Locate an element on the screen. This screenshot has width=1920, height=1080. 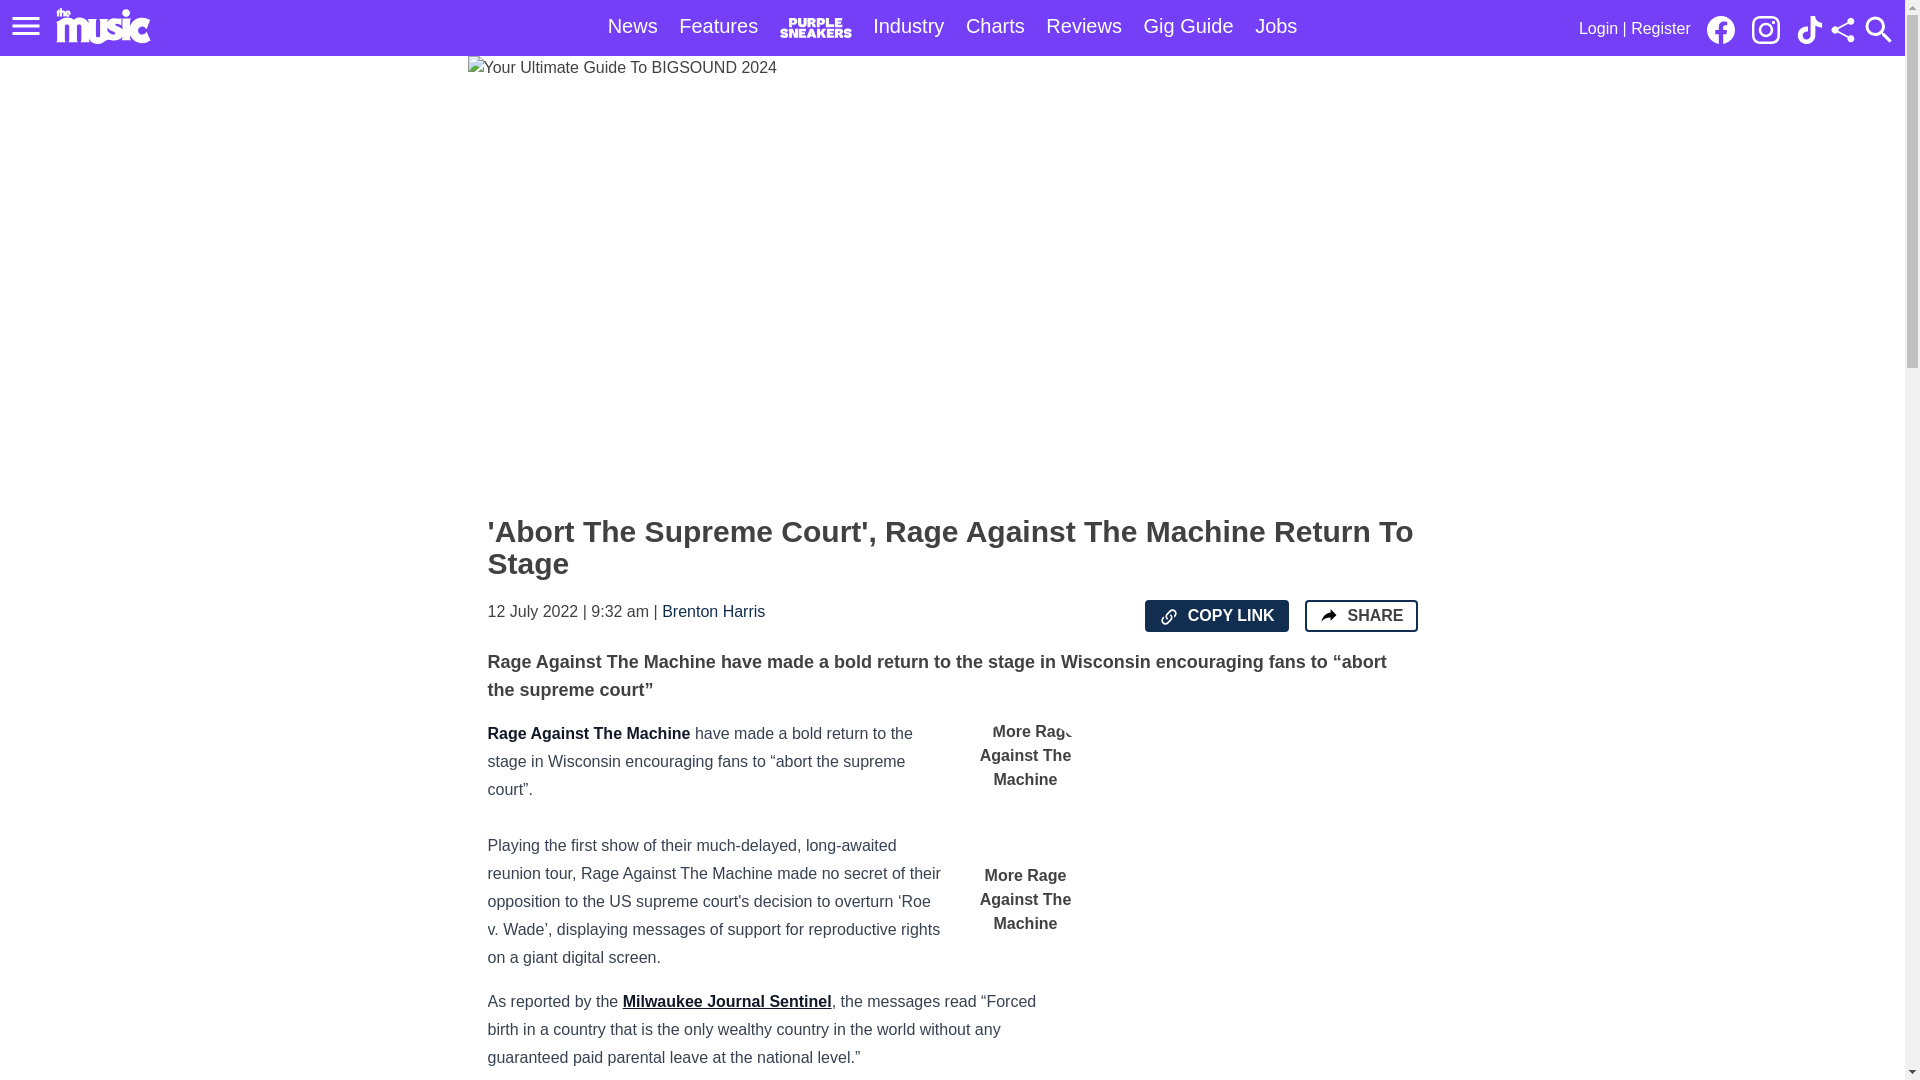
Features is located at coordinates (718, 26).